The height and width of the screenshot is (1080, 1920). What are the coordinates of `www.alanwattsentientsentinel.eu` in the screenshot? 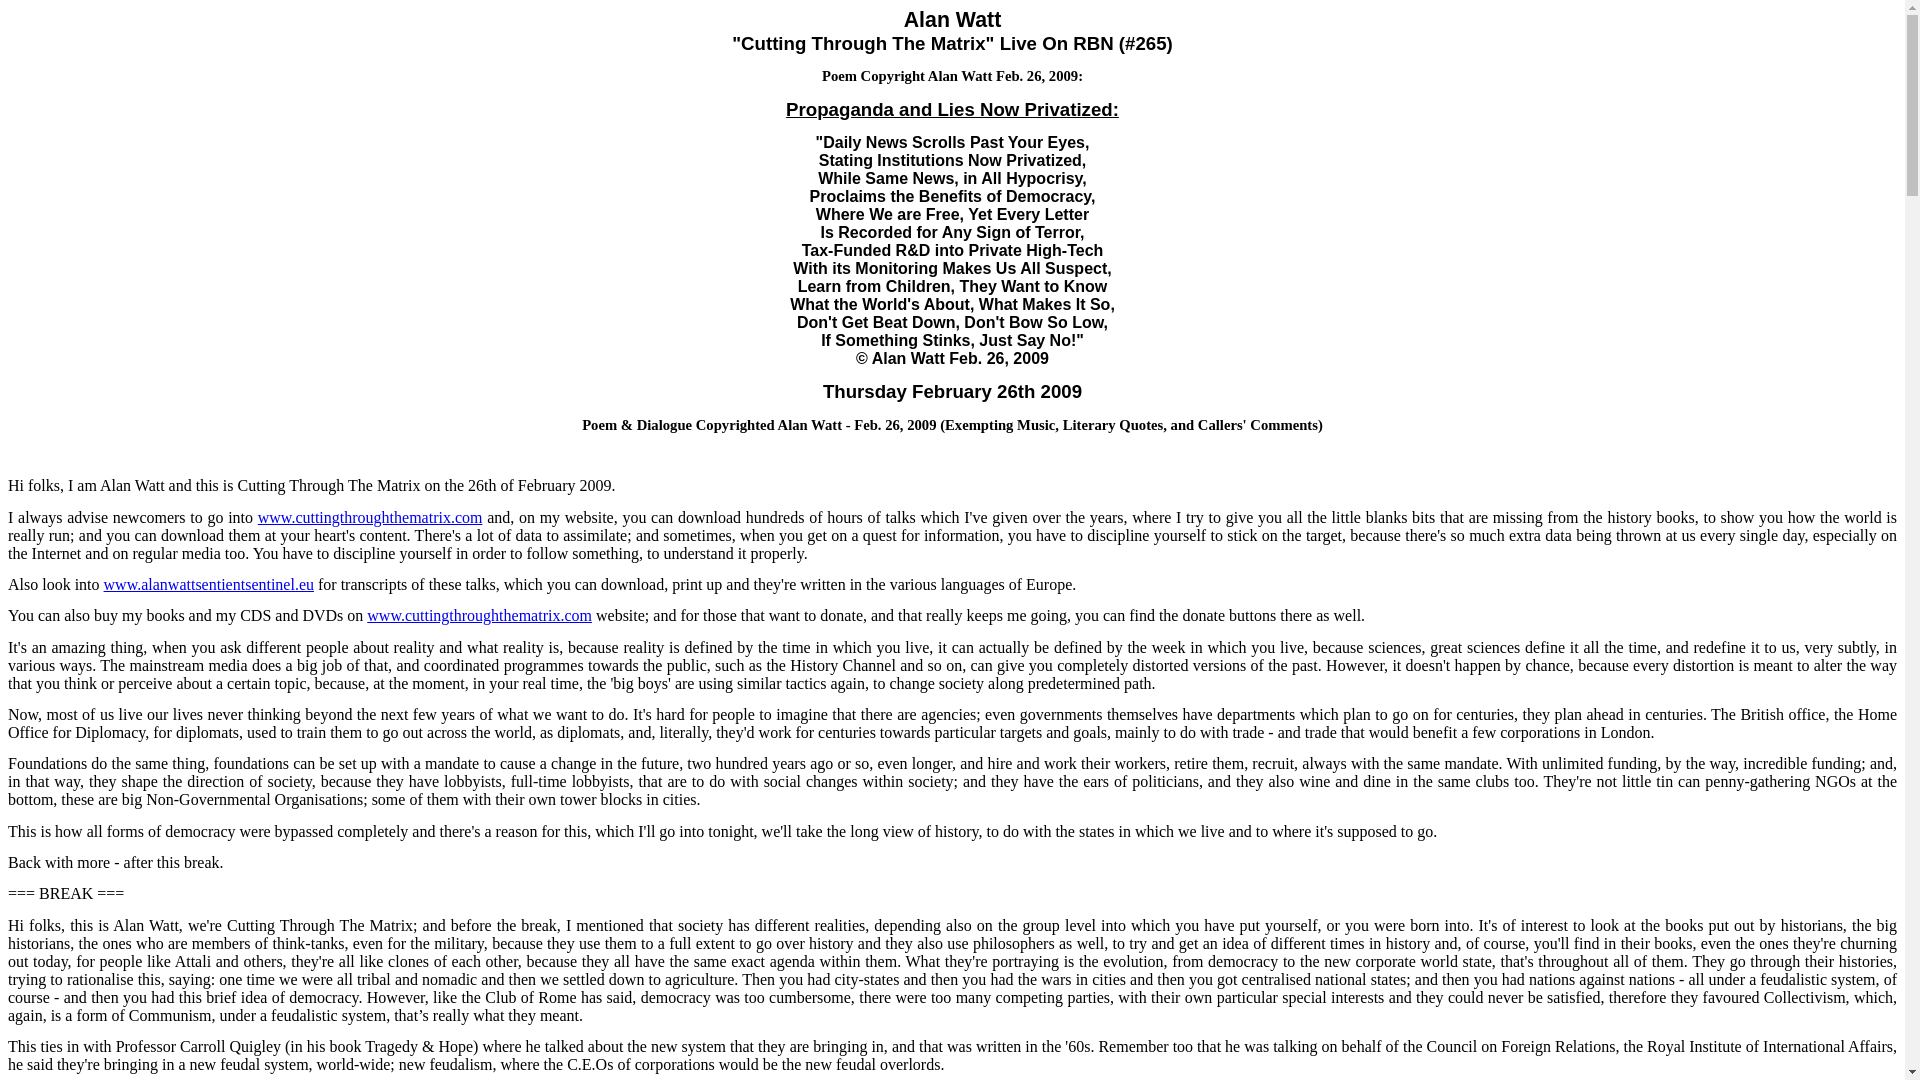 It's located at (208, 584).